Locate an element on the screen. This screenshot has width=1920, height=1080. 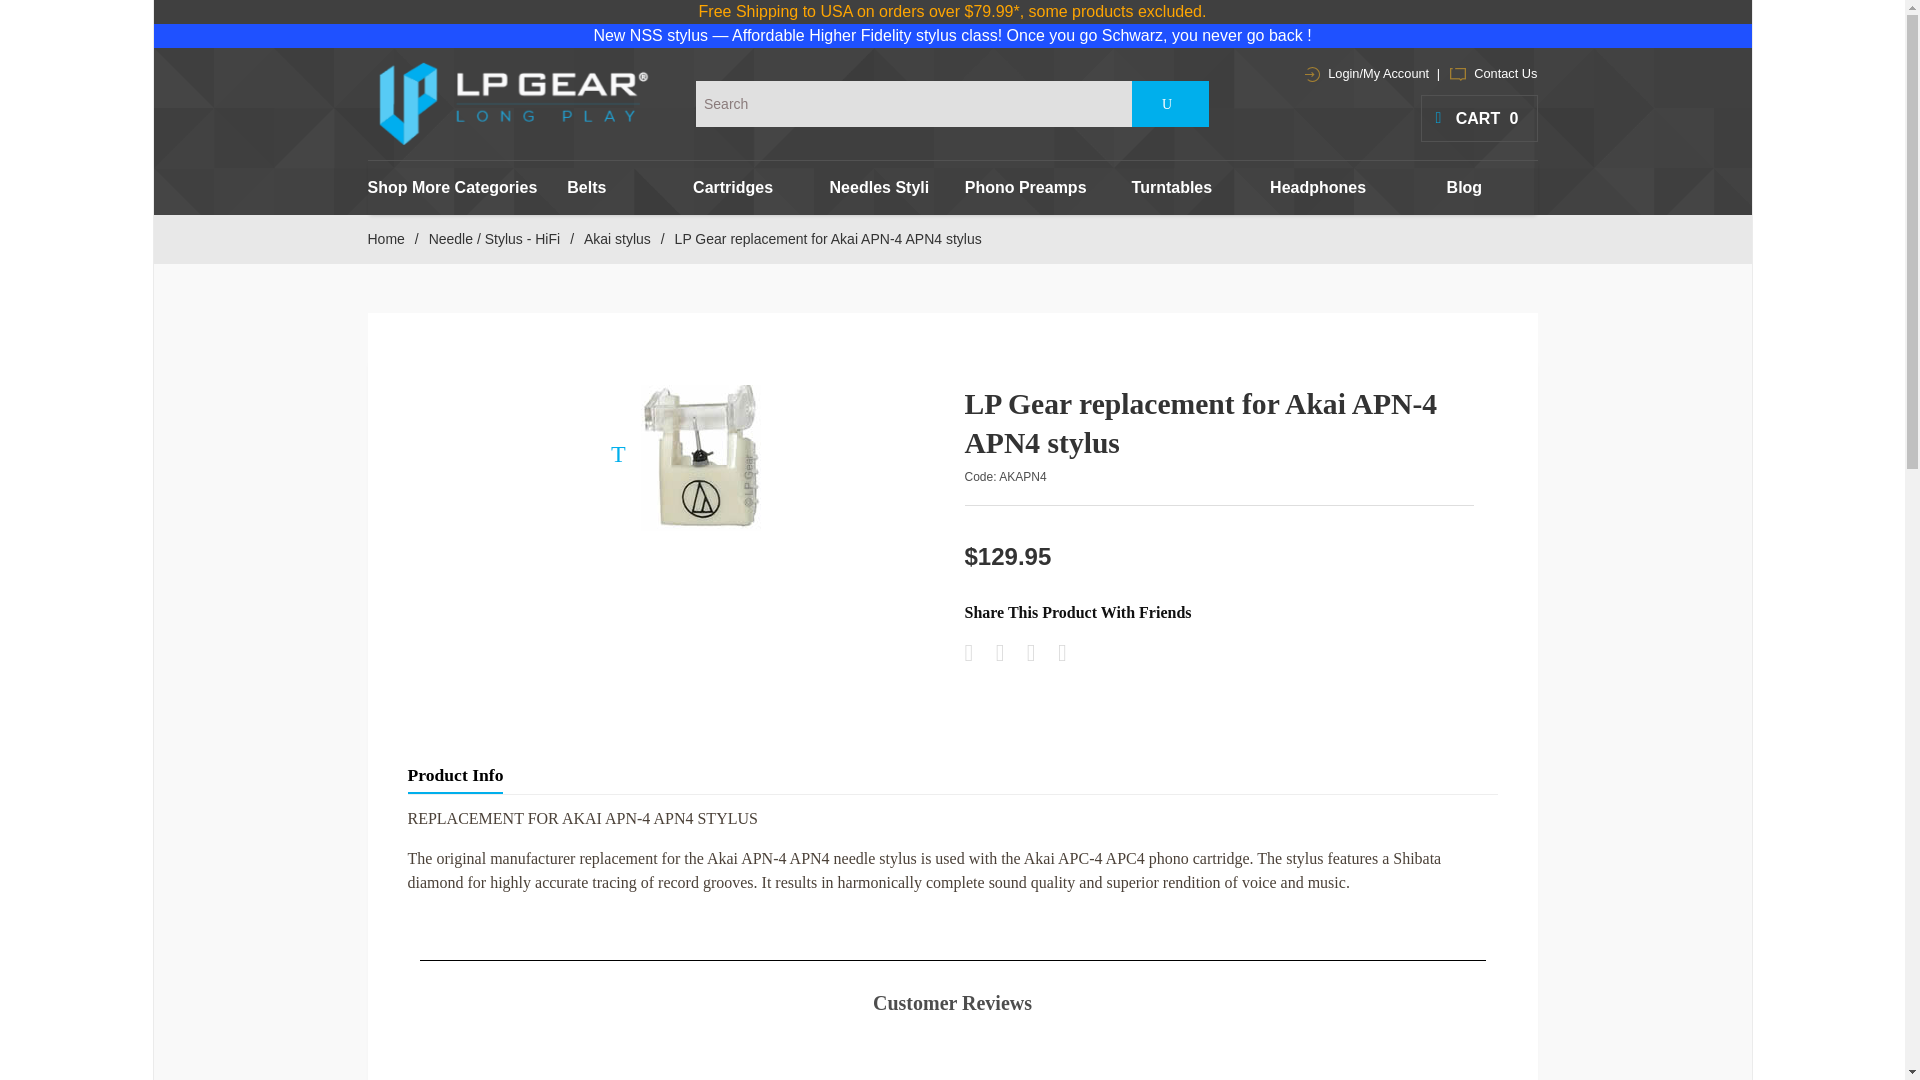
Belts is located at coordinates (587, 187).